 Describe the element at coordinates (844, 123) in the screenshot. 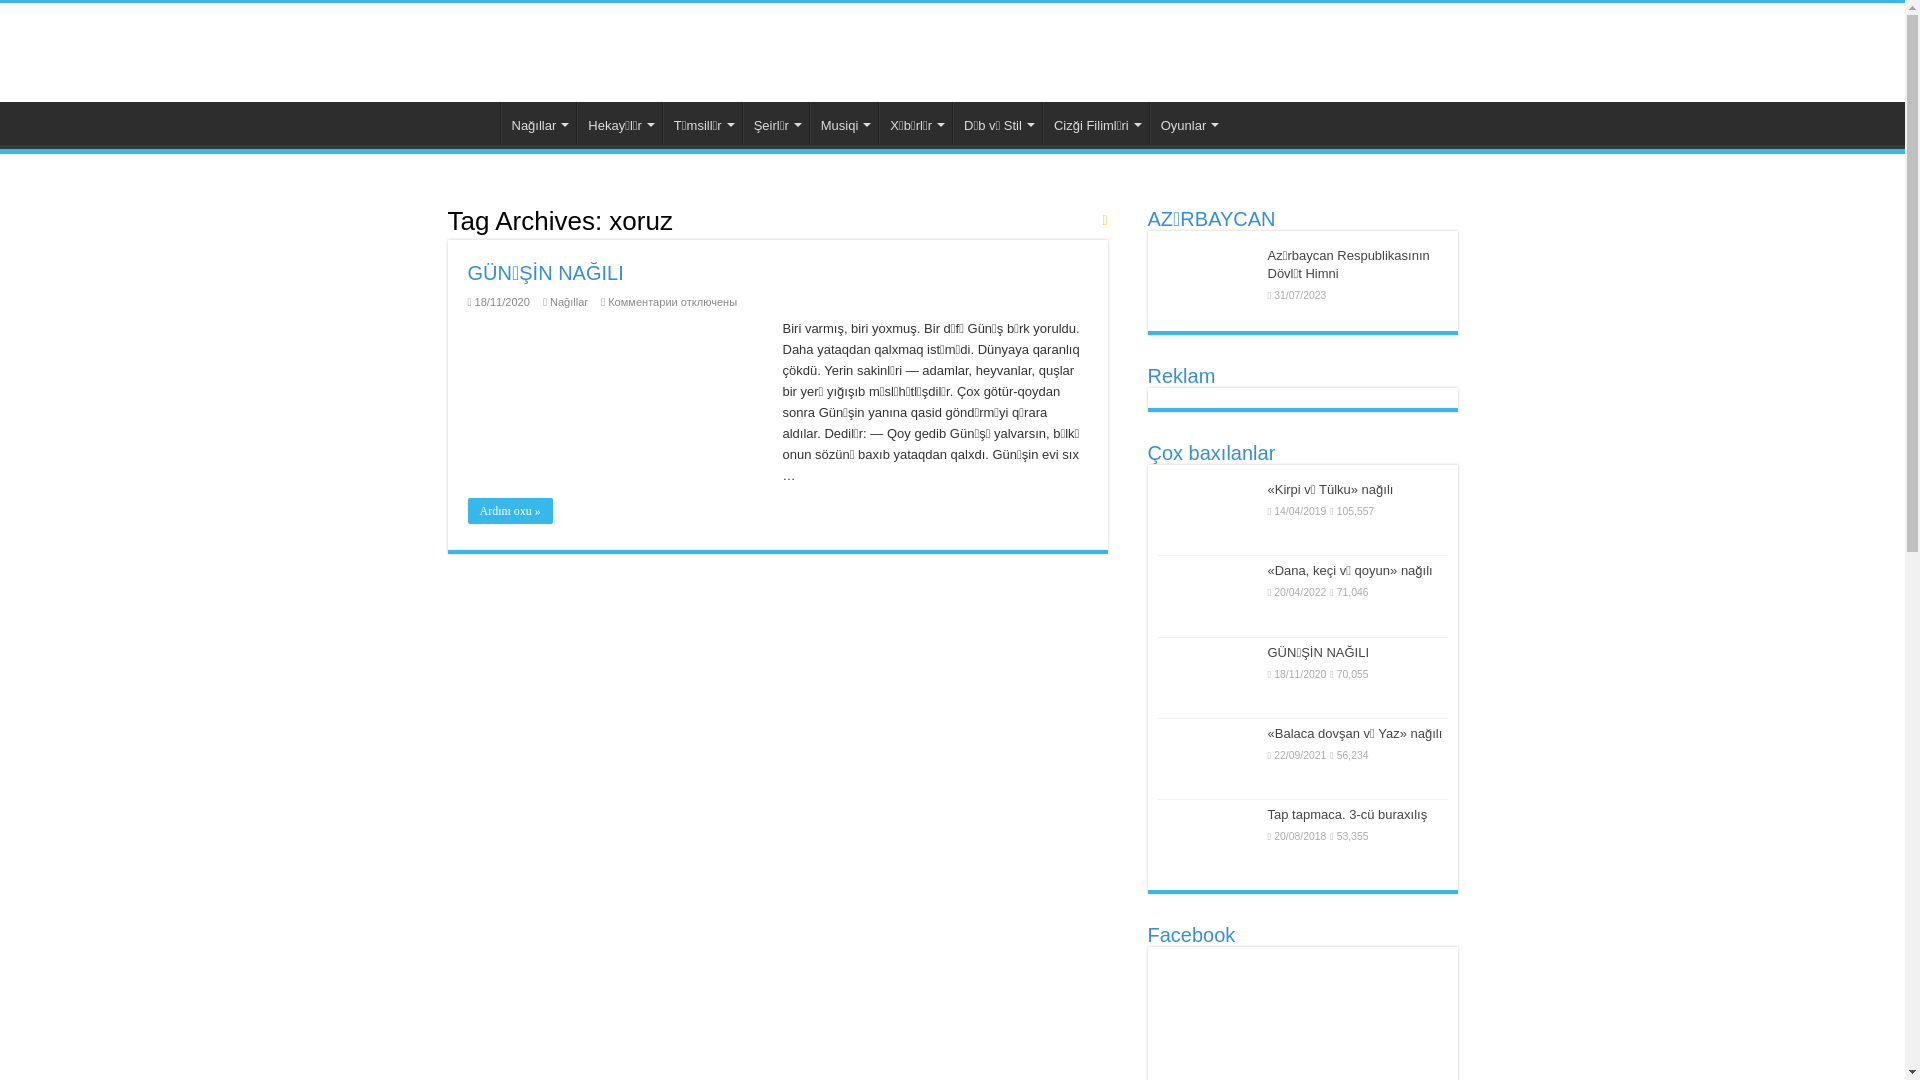

I see `Musiqi` at that location.